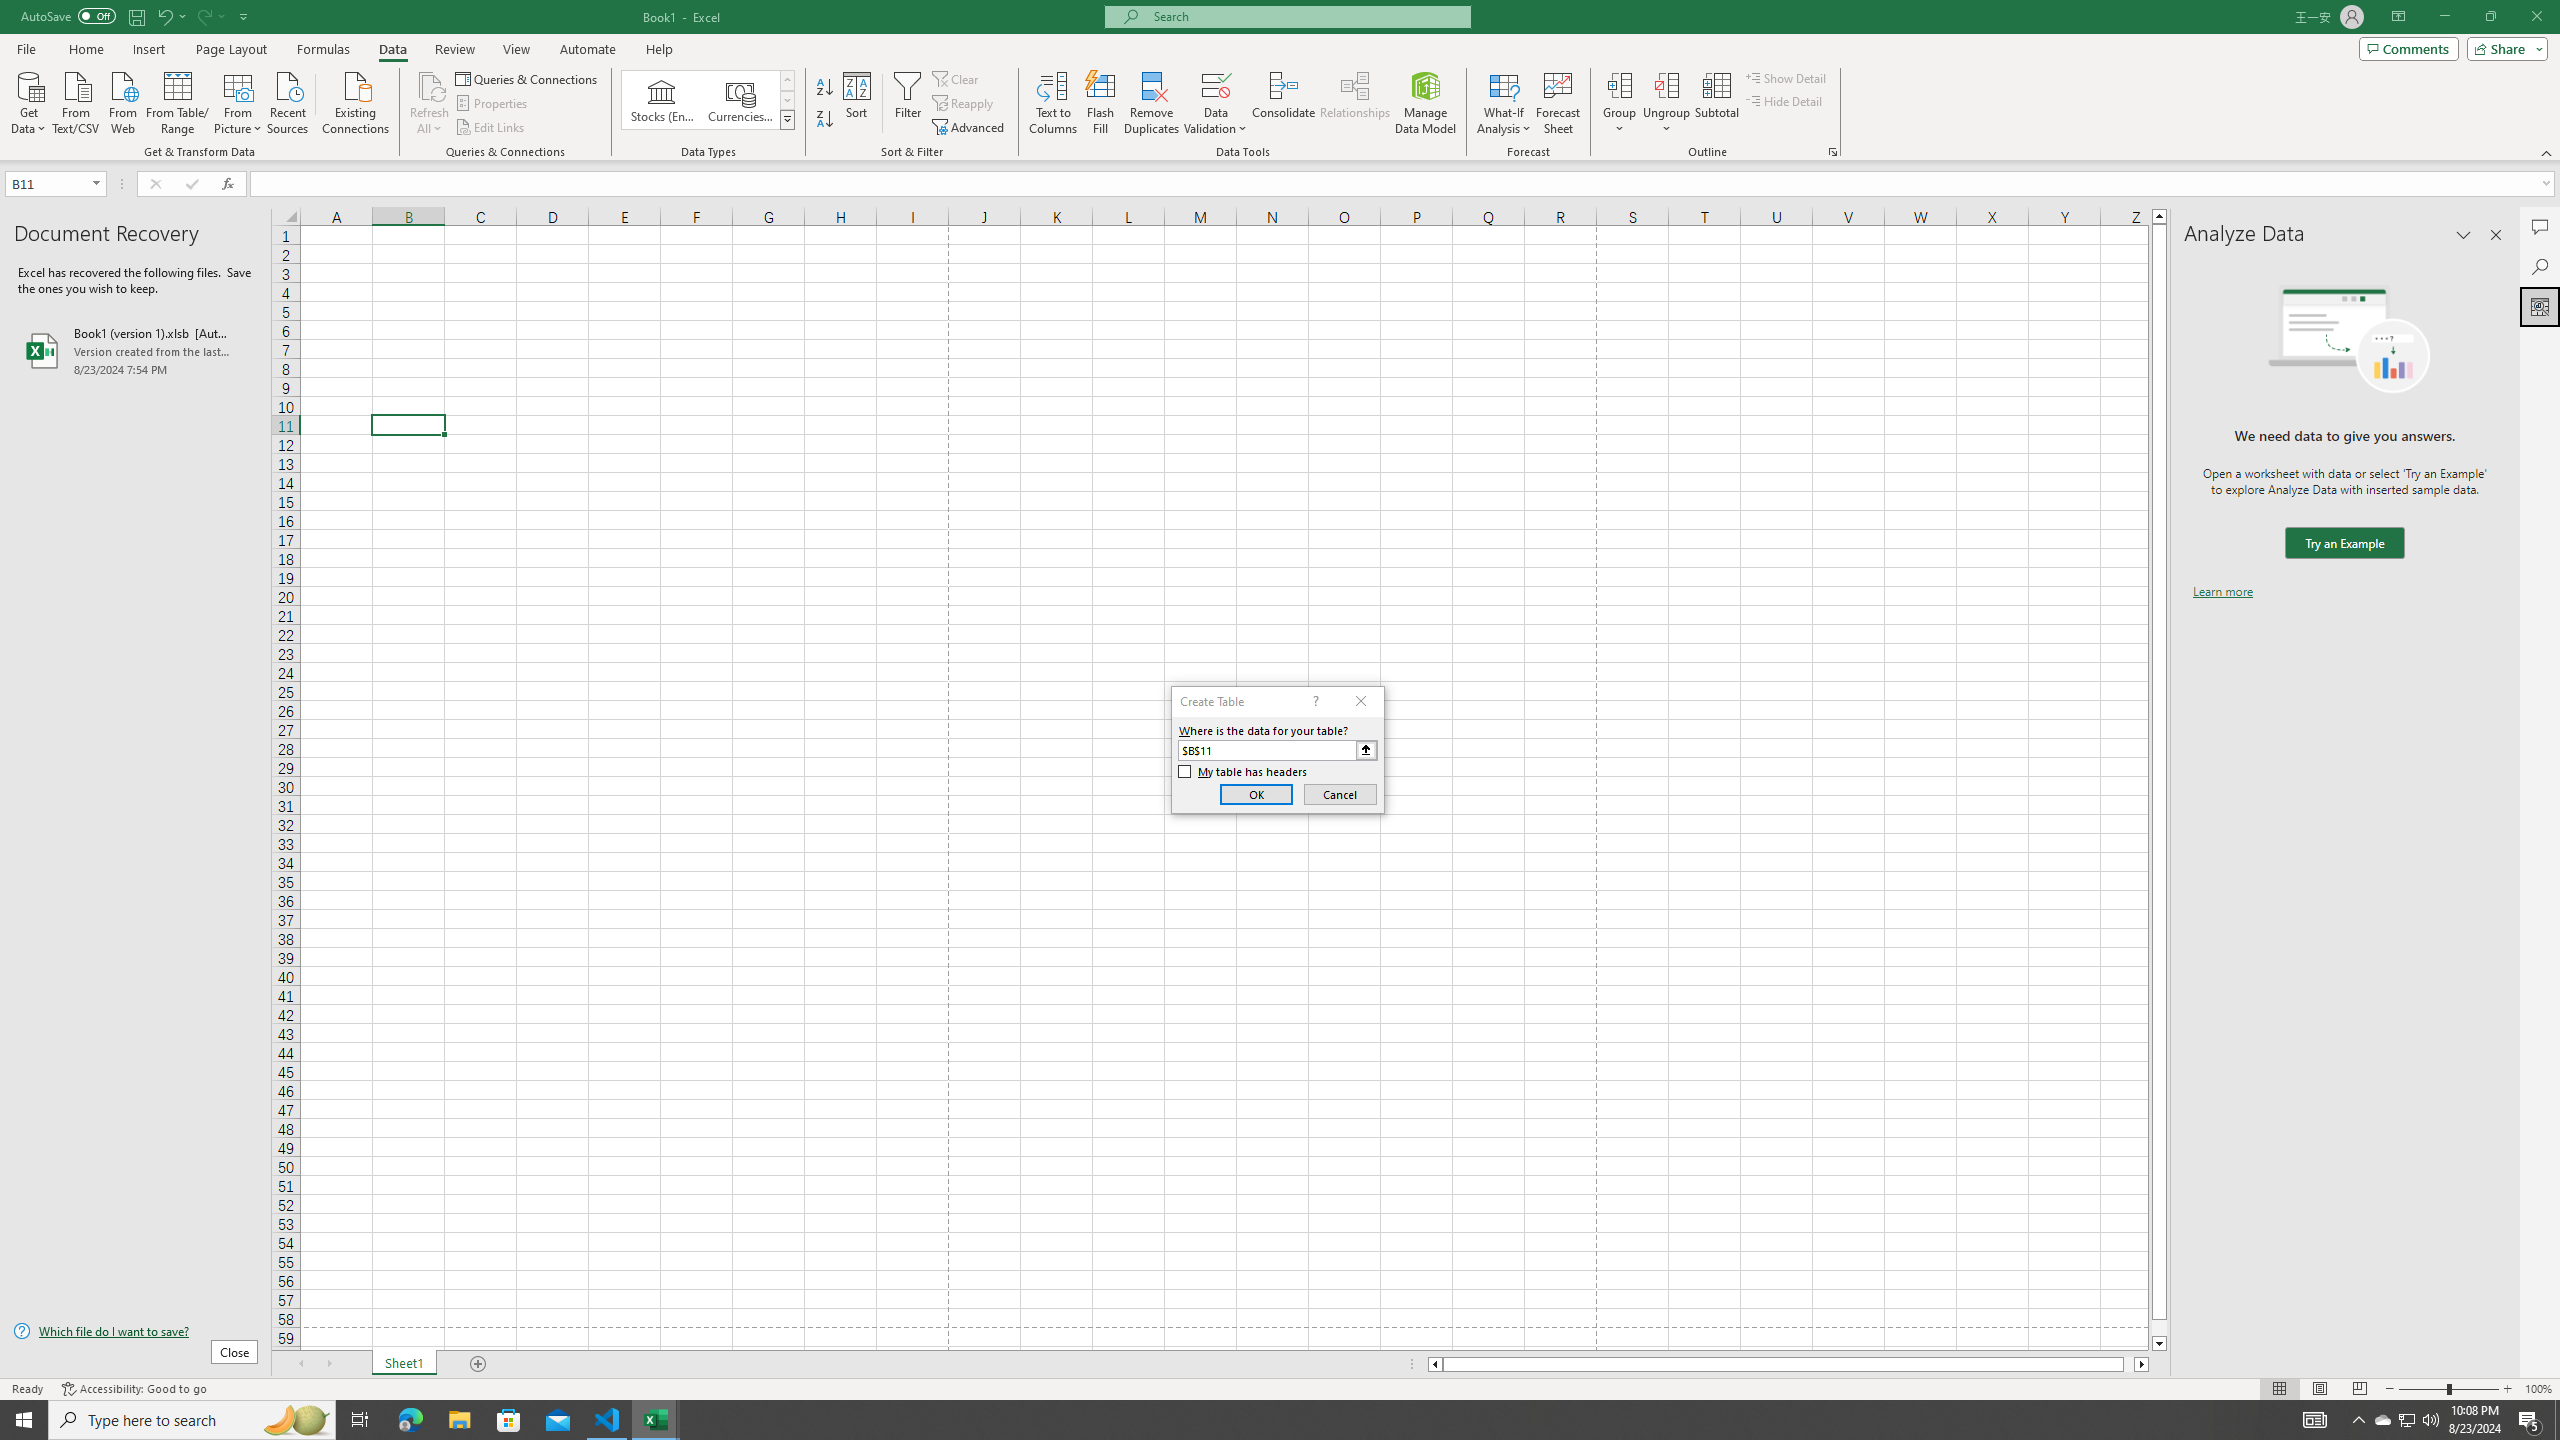 This screenshot has width=2560, height=1440. Describe the element at coordinates (1786, 78) in the screenshot. I see `Show Detail` at that location.